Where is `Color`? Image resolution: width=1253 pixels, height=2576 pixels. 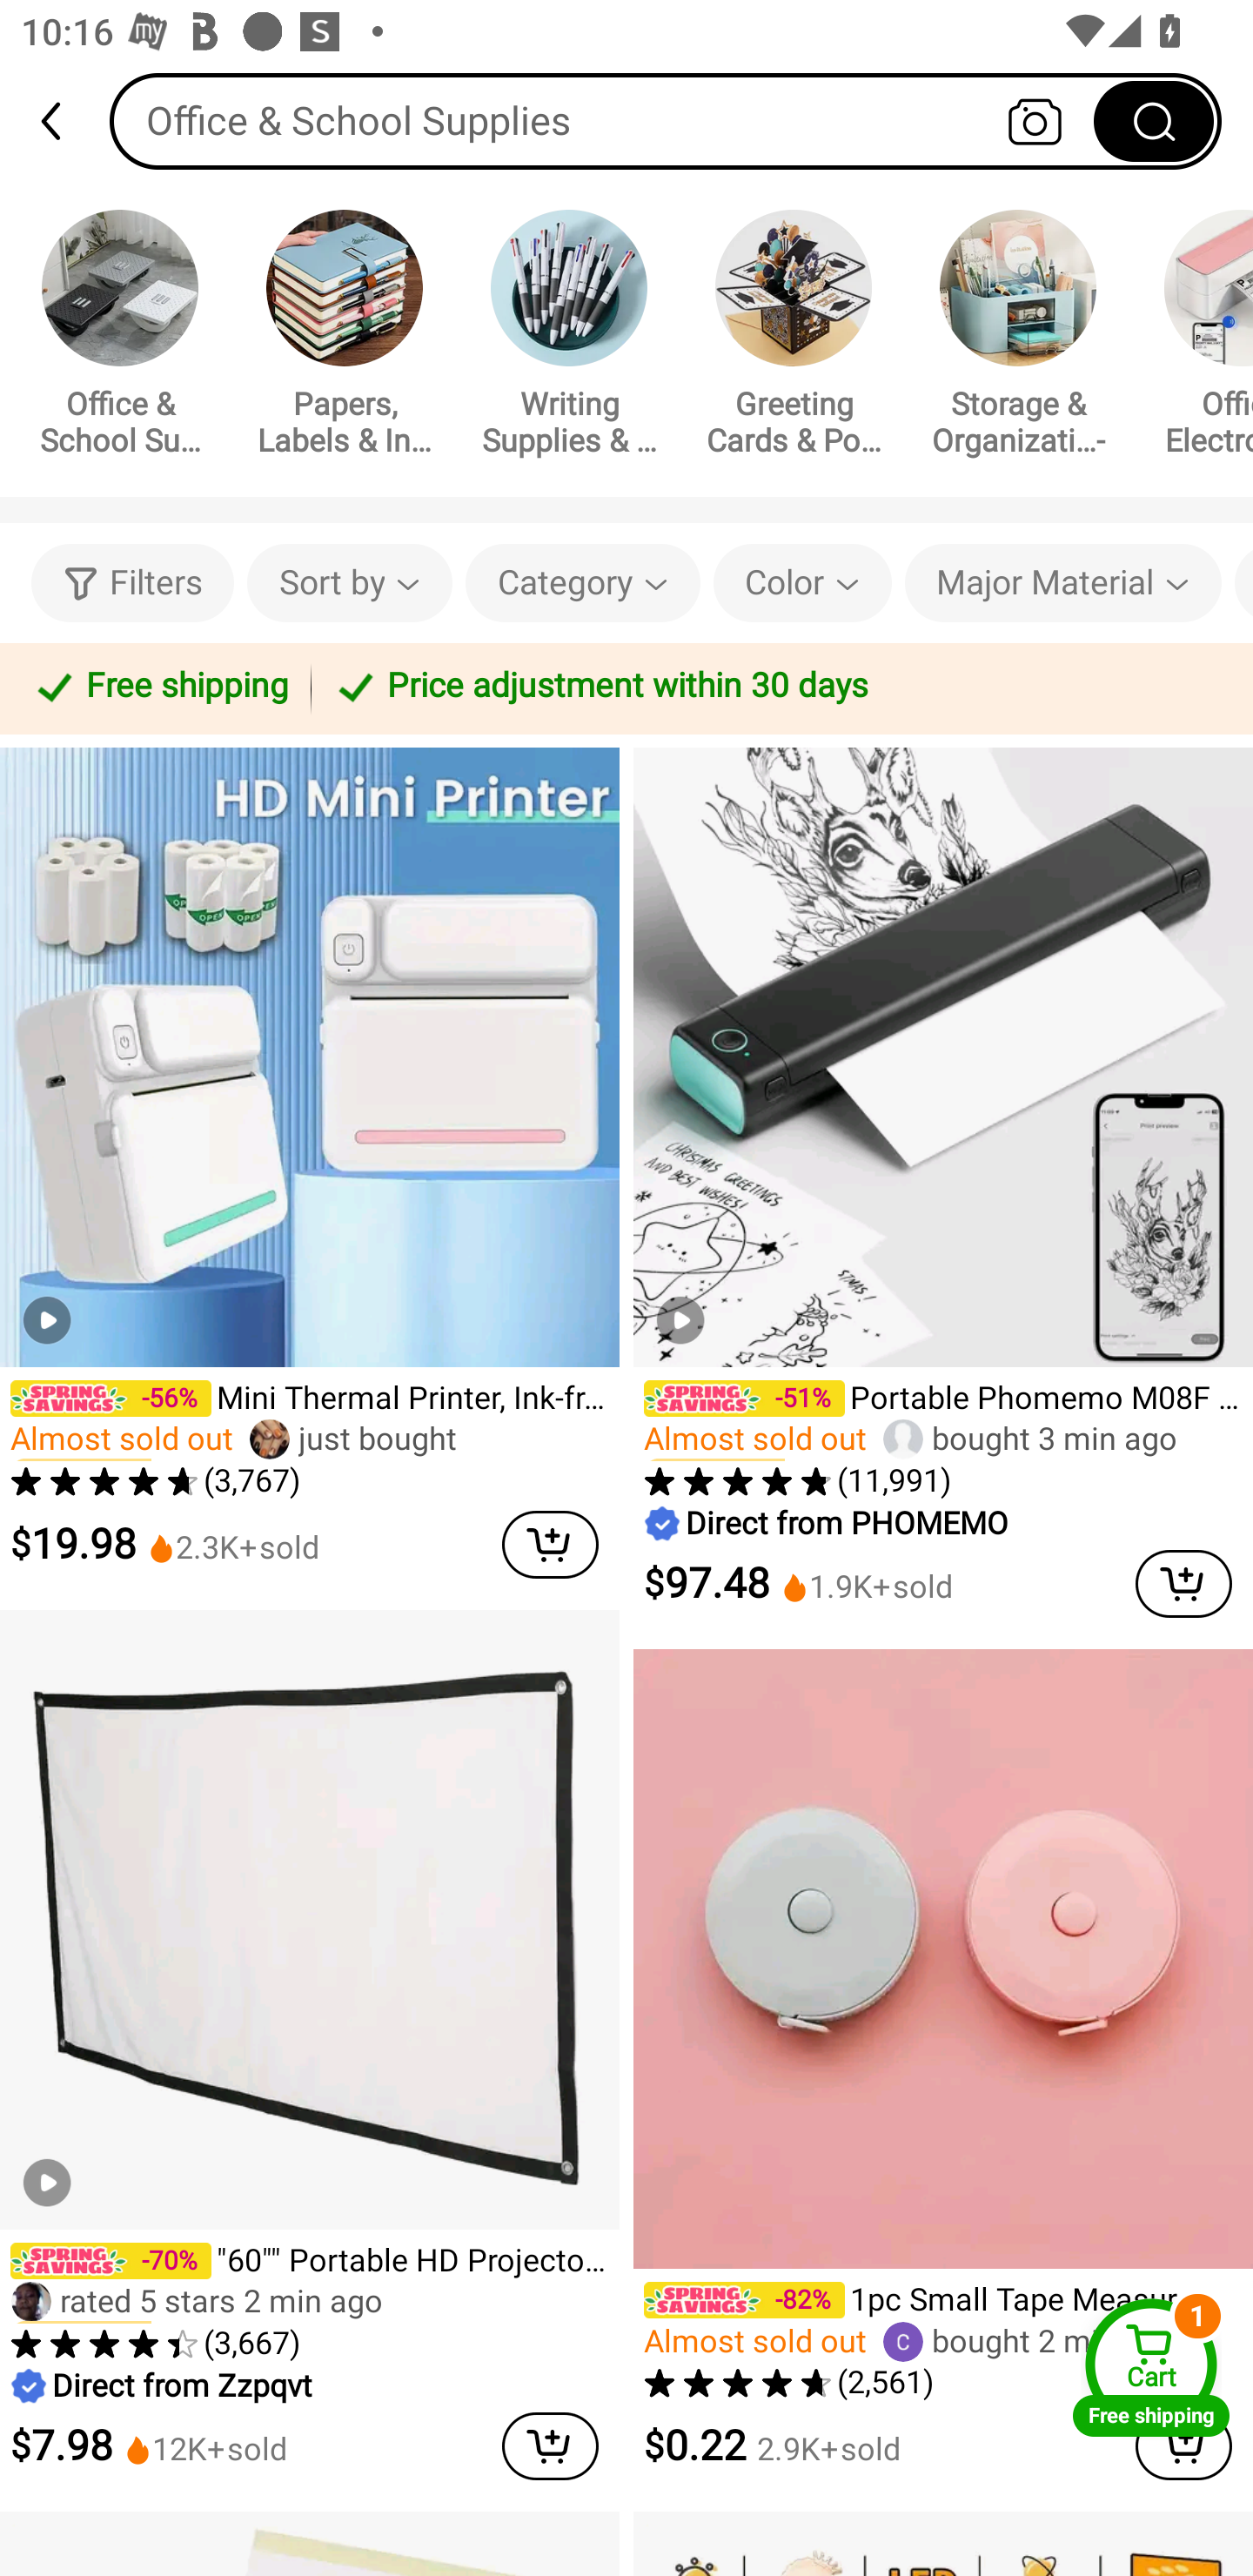 Color is located at coordinates (802, 583).